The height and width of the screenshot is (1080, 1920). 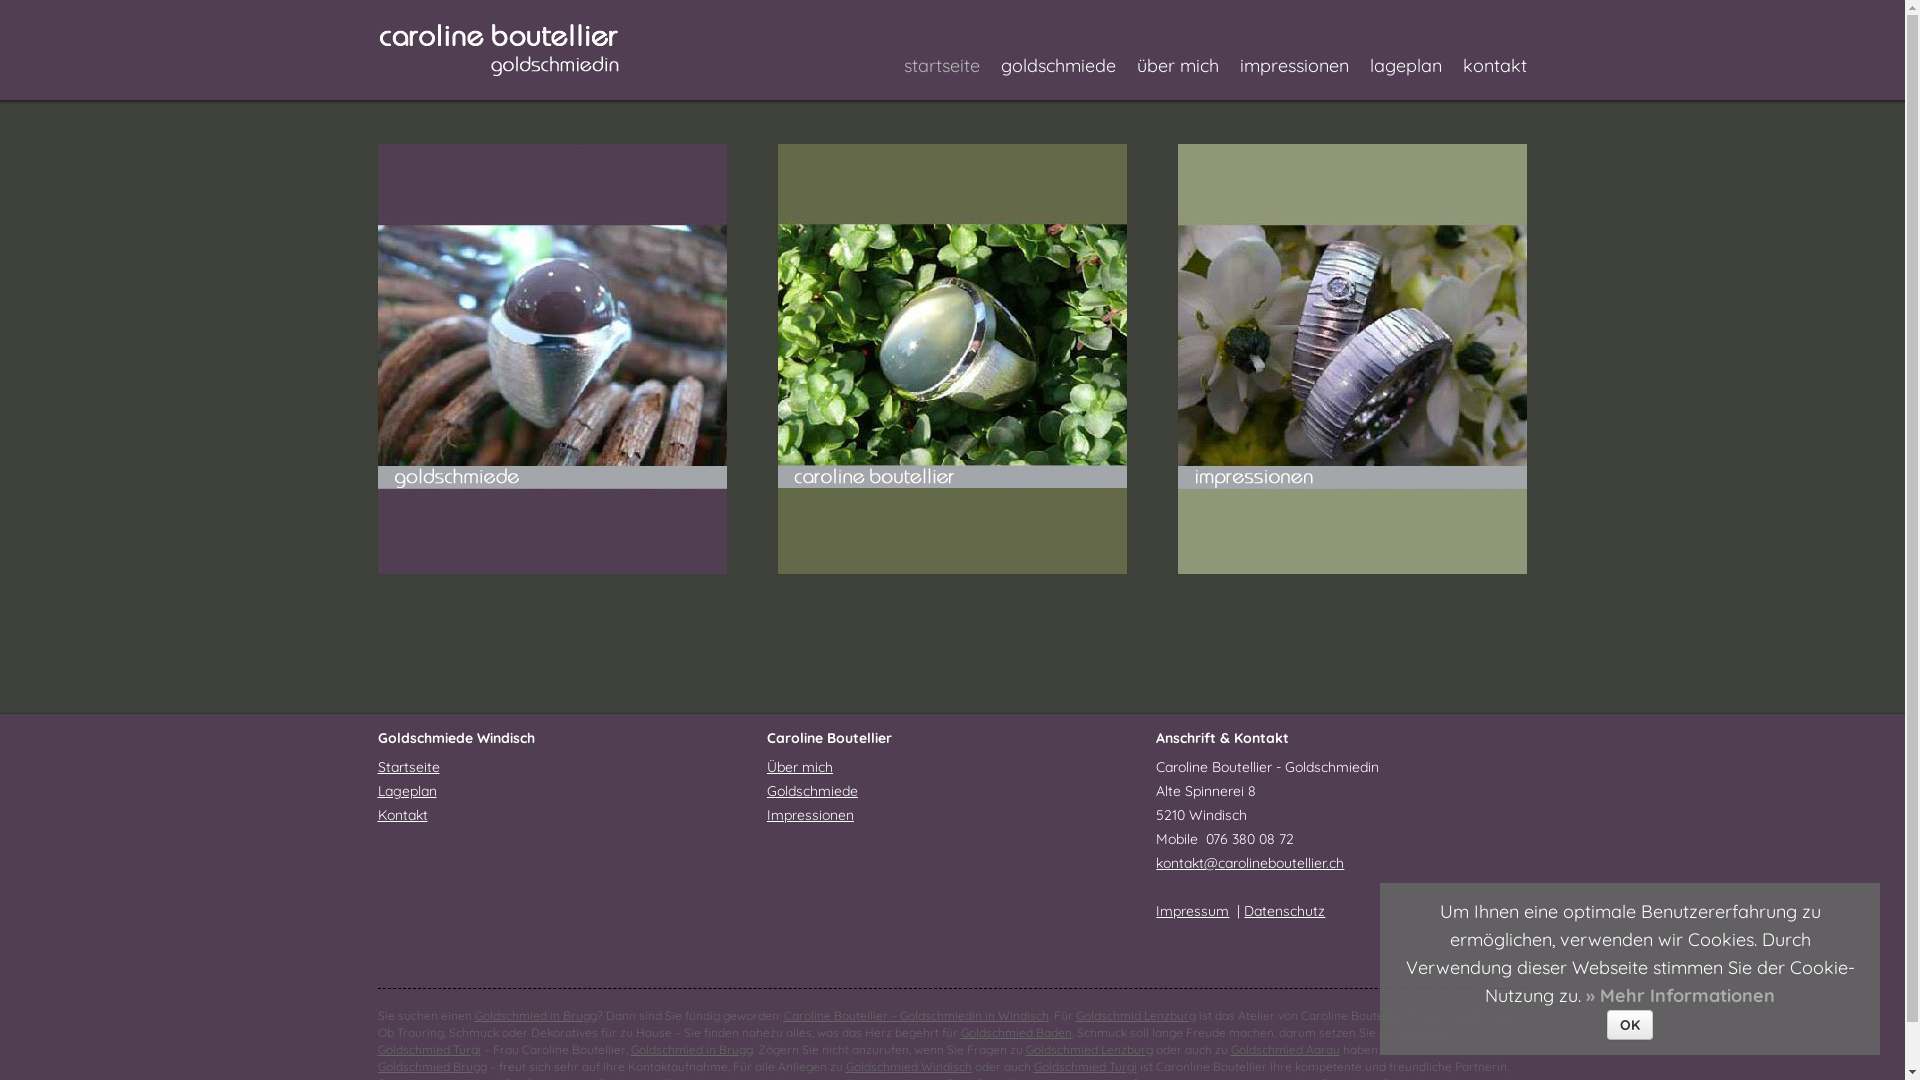 What do you see at coordinates (812, 791) in the screenshot?
I see `Goldschmiede` at bounding box center [812, 791].